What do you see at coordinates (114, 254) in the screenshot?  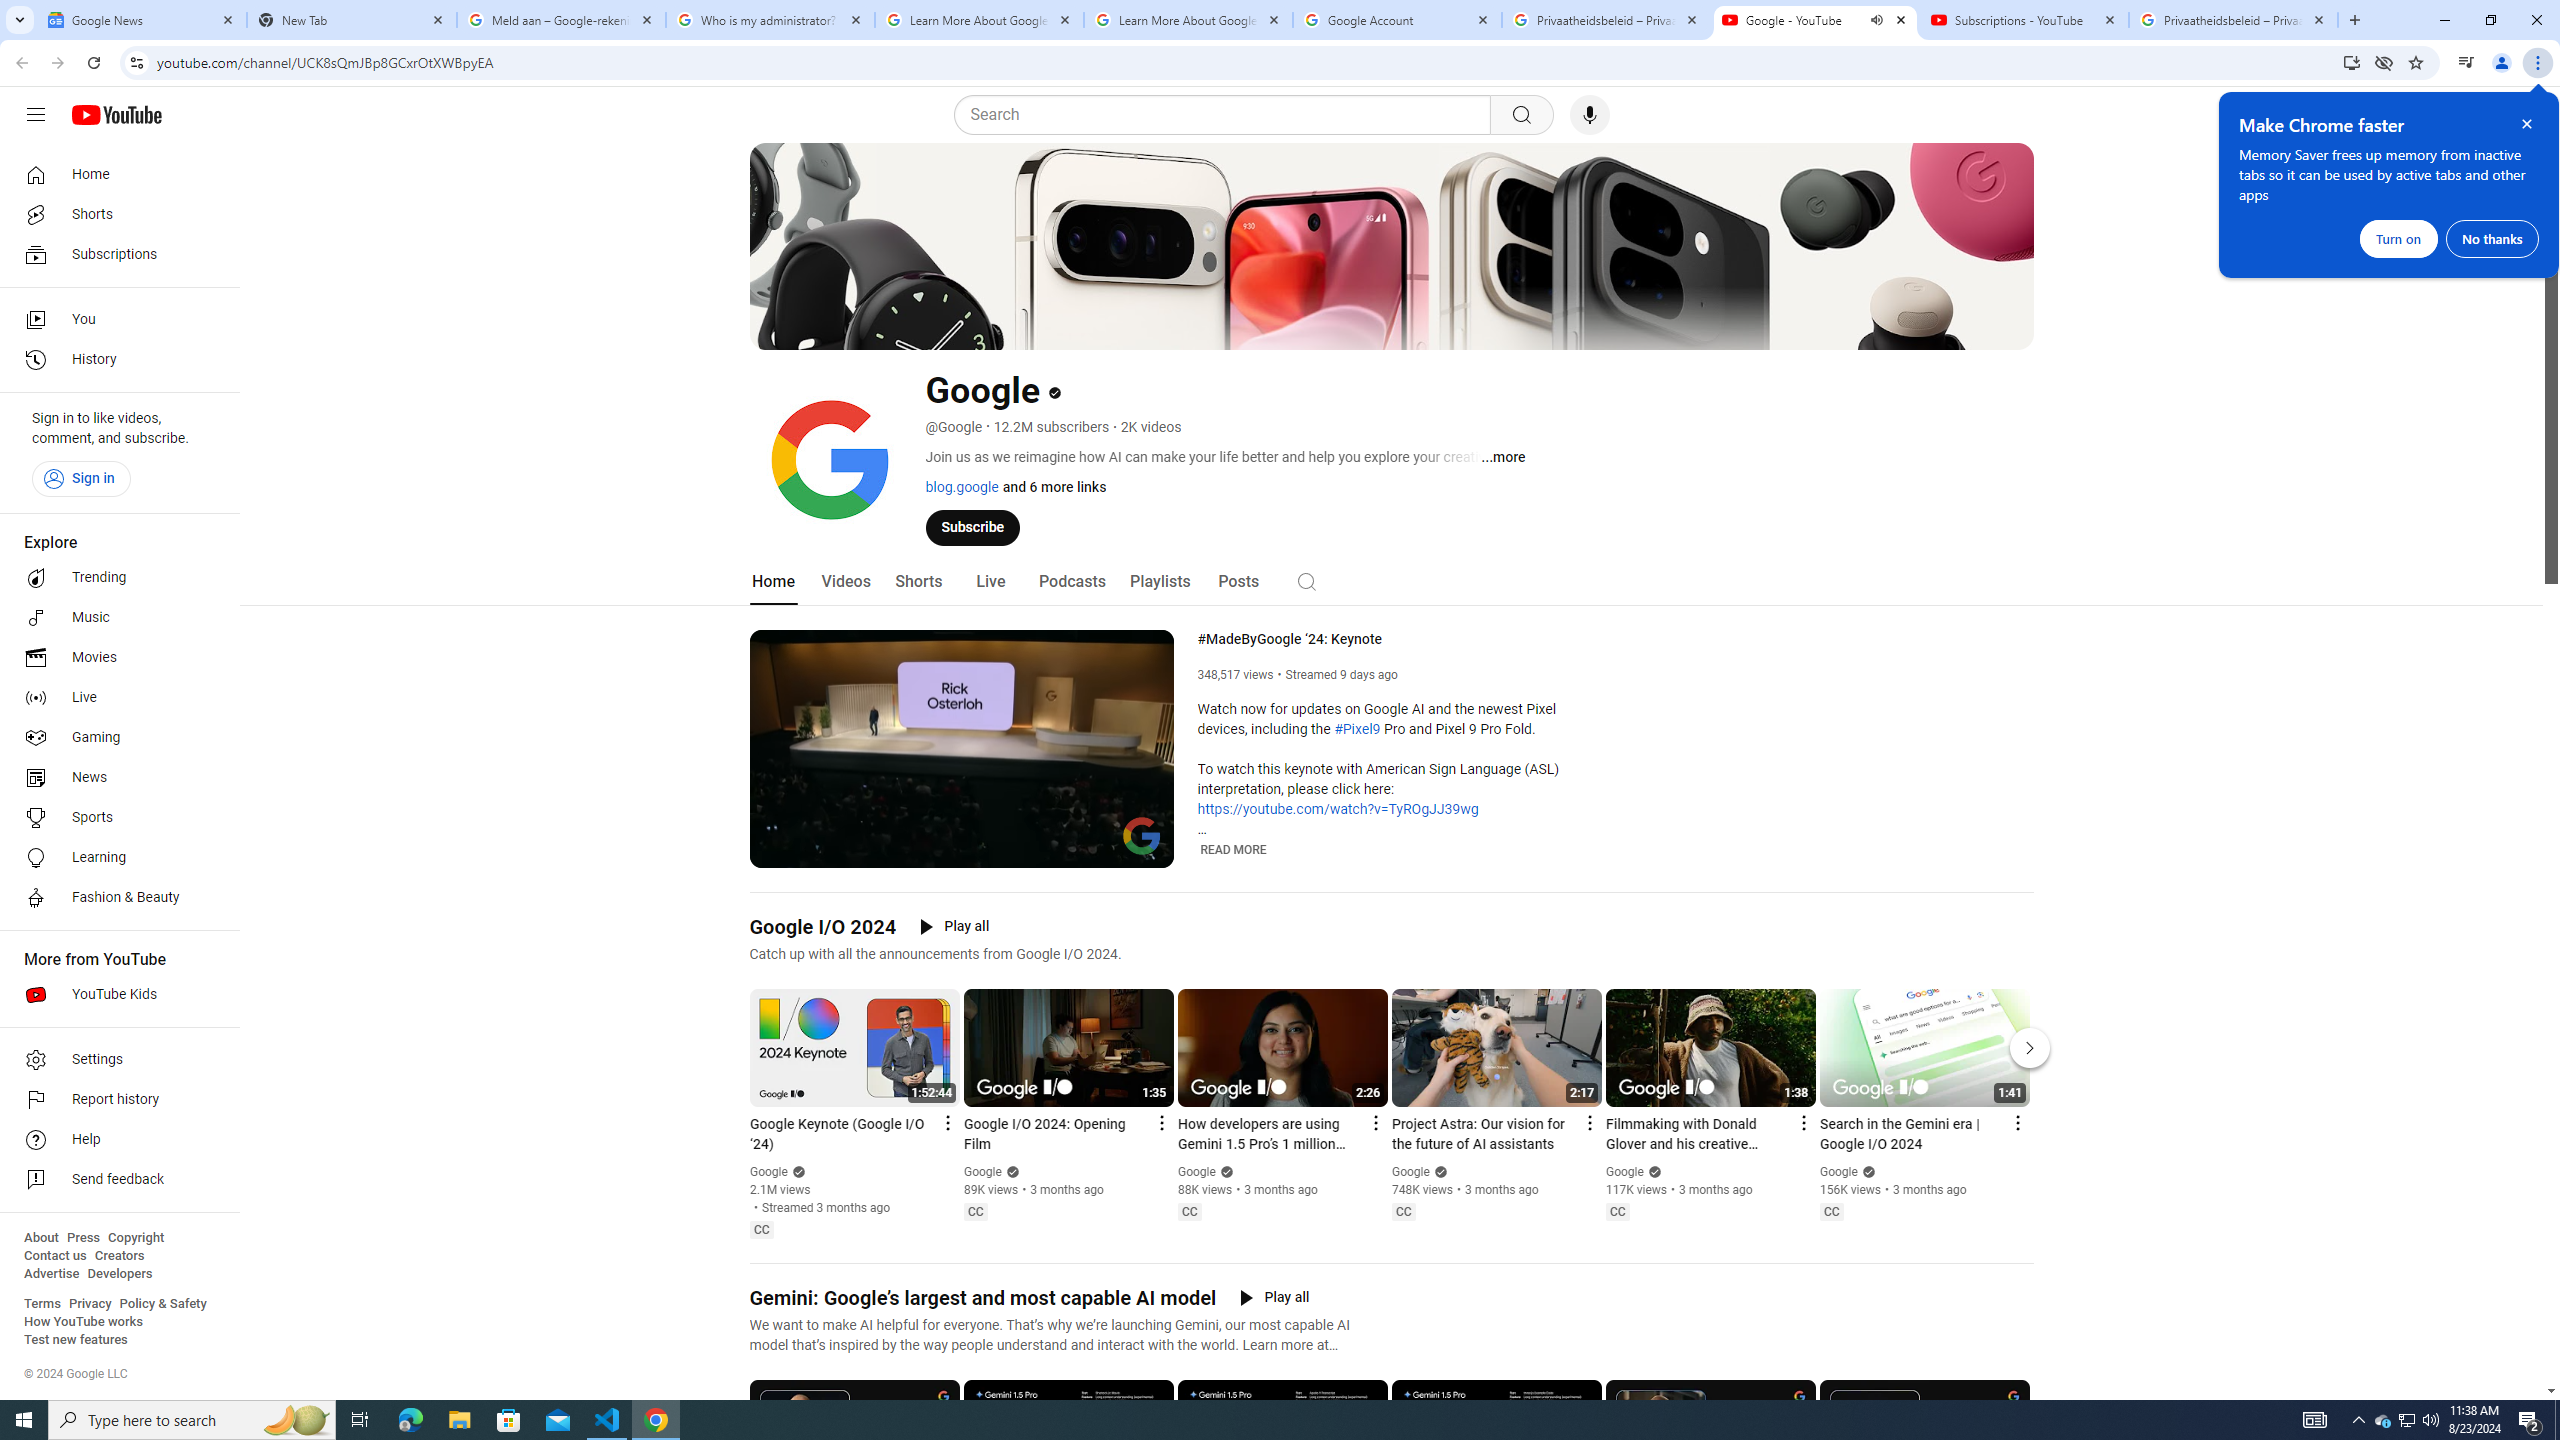 I see `Subscriptions` at bounding box center [114, 254].